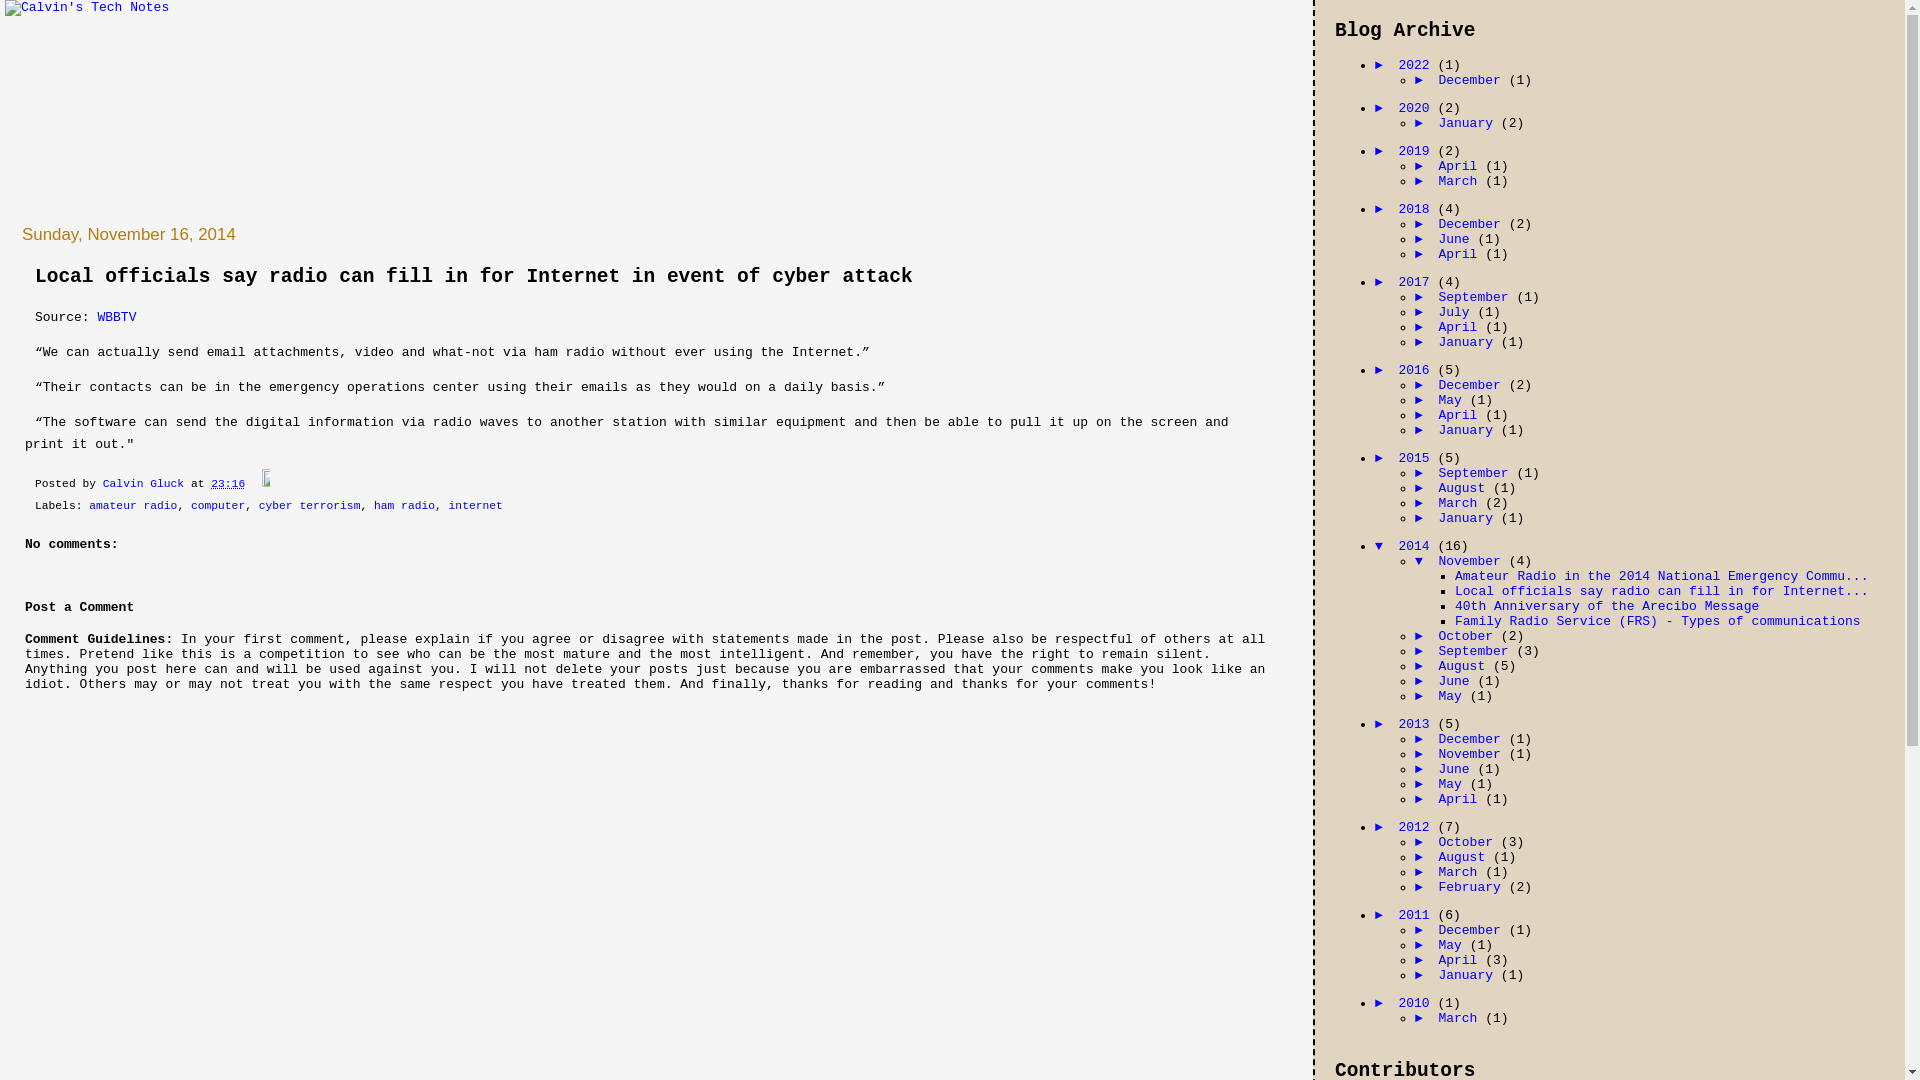  What do you see at coordinates (1466, 488) in the screenshot?
I see `August` at bounding box center [1466, 488].